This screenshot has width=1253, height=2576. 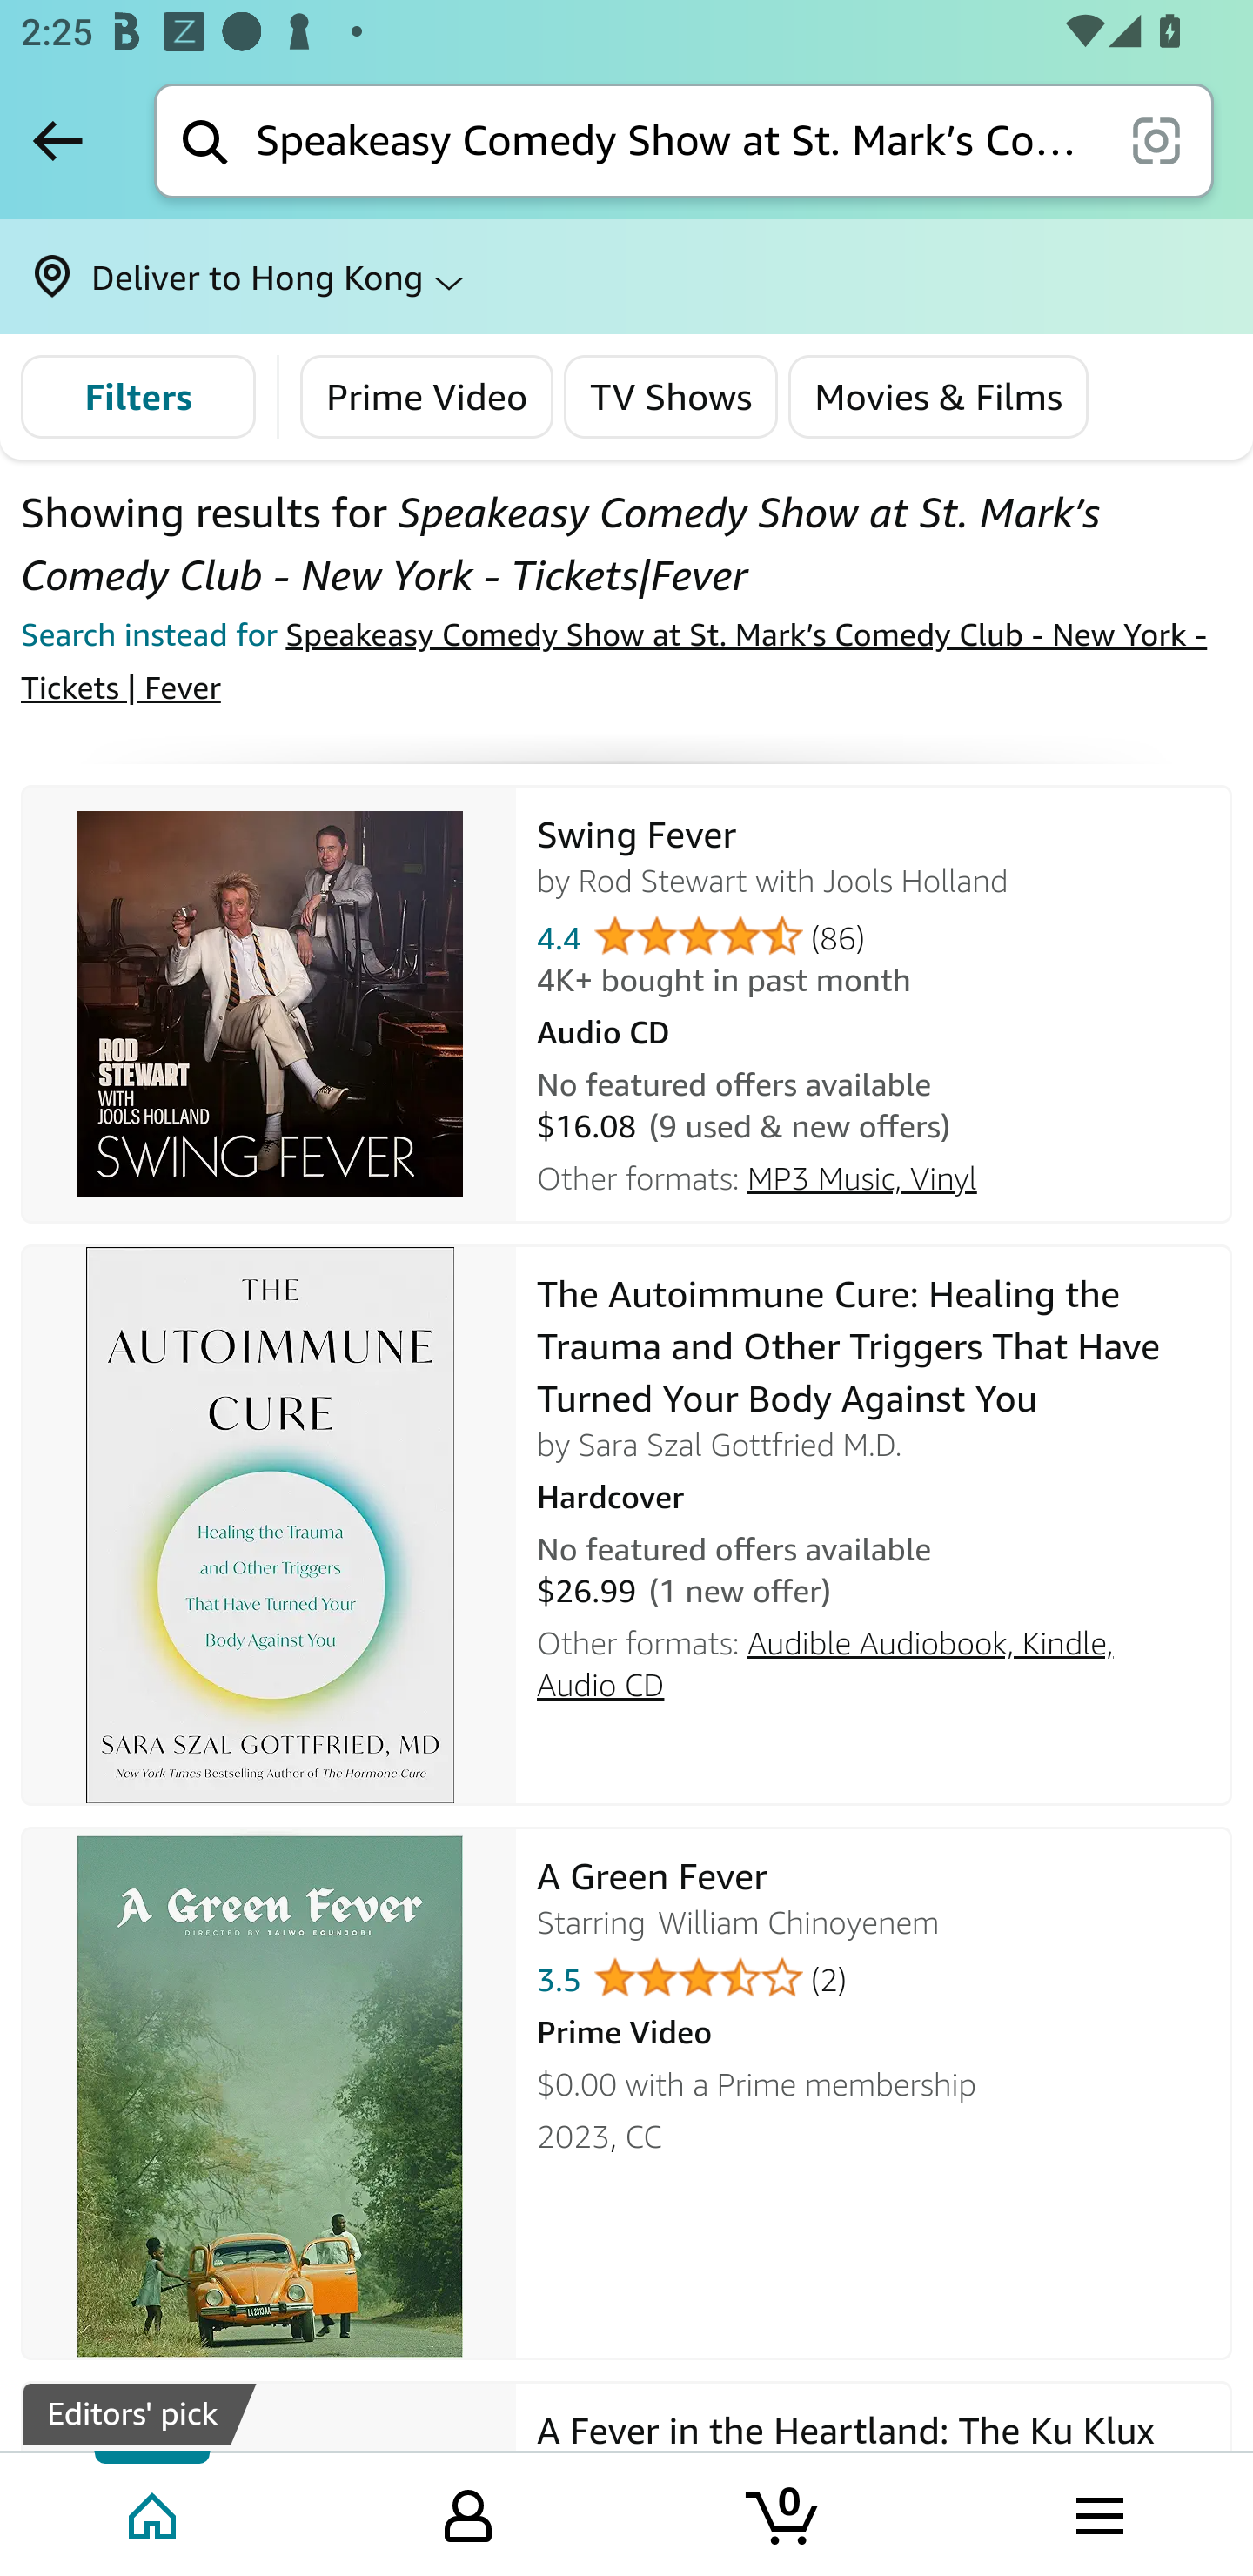 What do you see at coordinates (468, 2512) in the screenshot?
I see `Your Amazon.com Tab 2 of 4` at bounding box center [468, 2512].